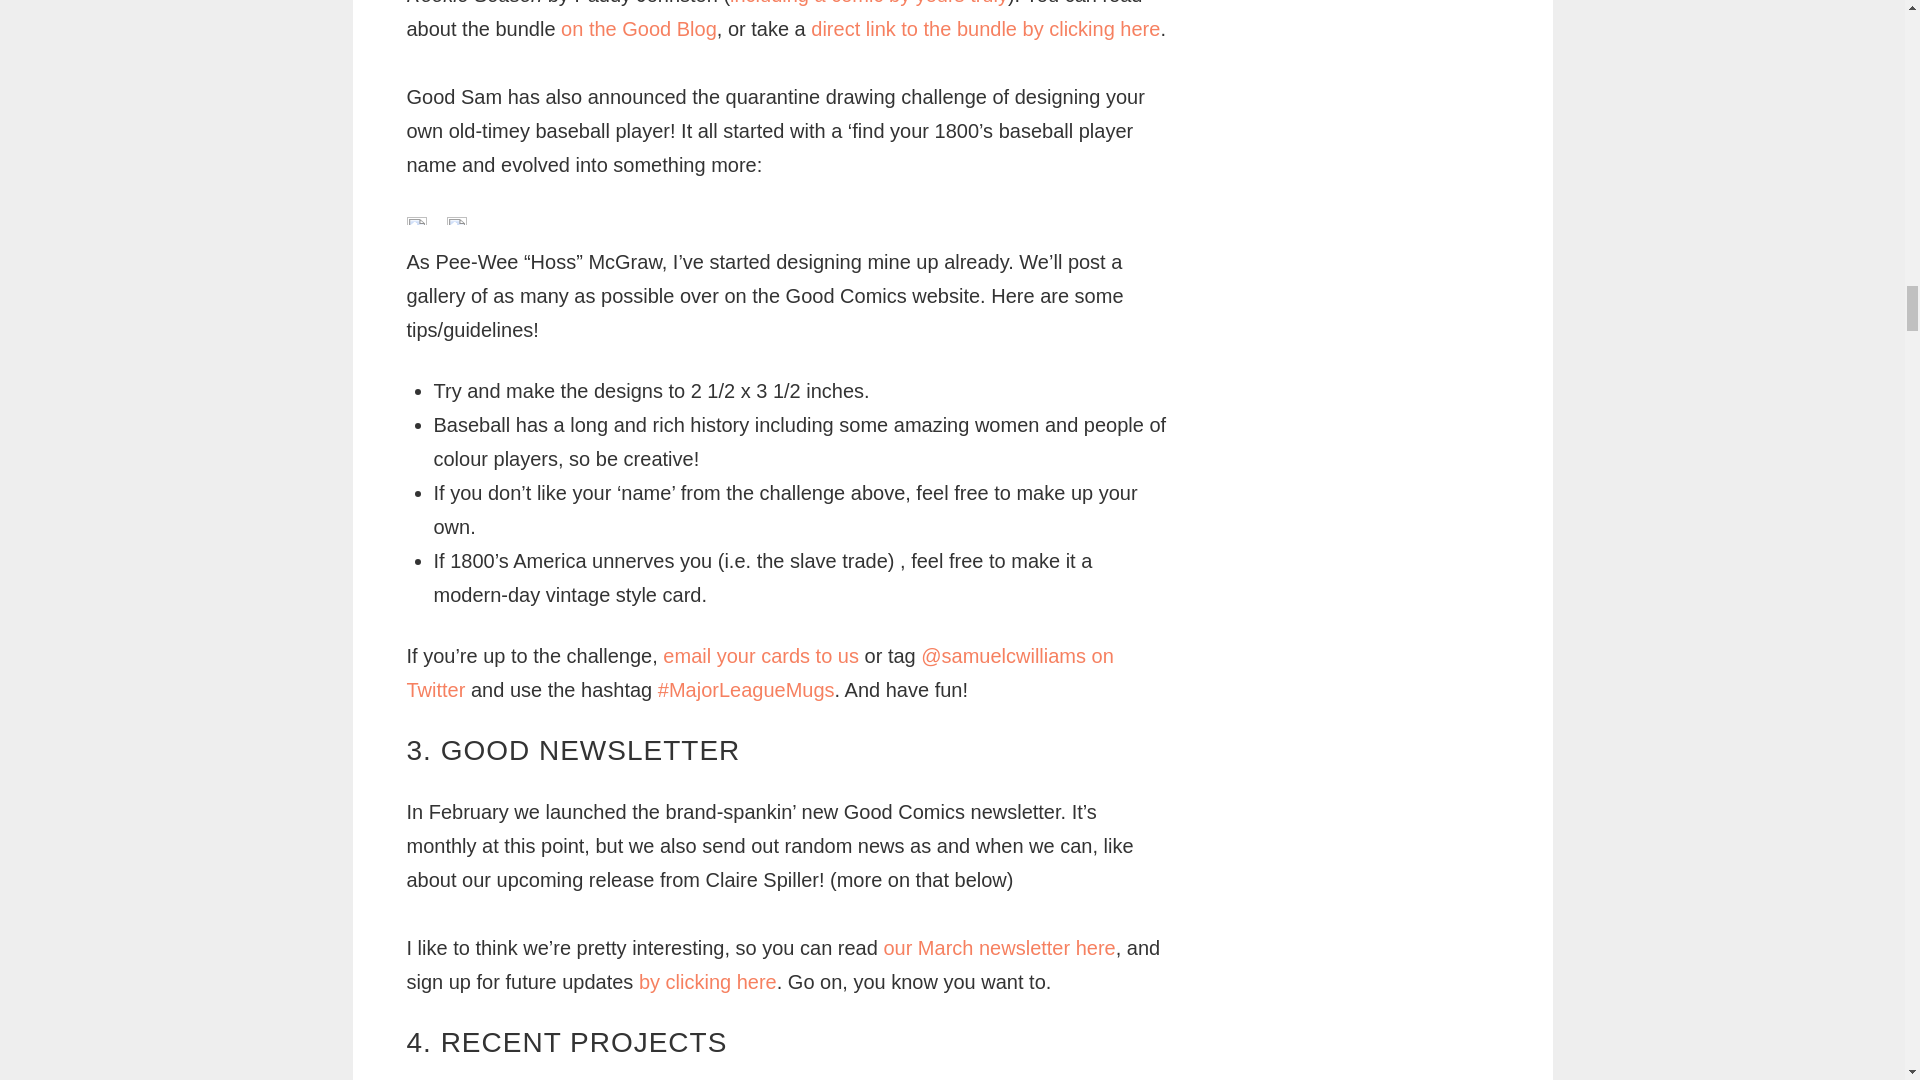  I want to click on including a comic by yours truly, so click(868, 3).